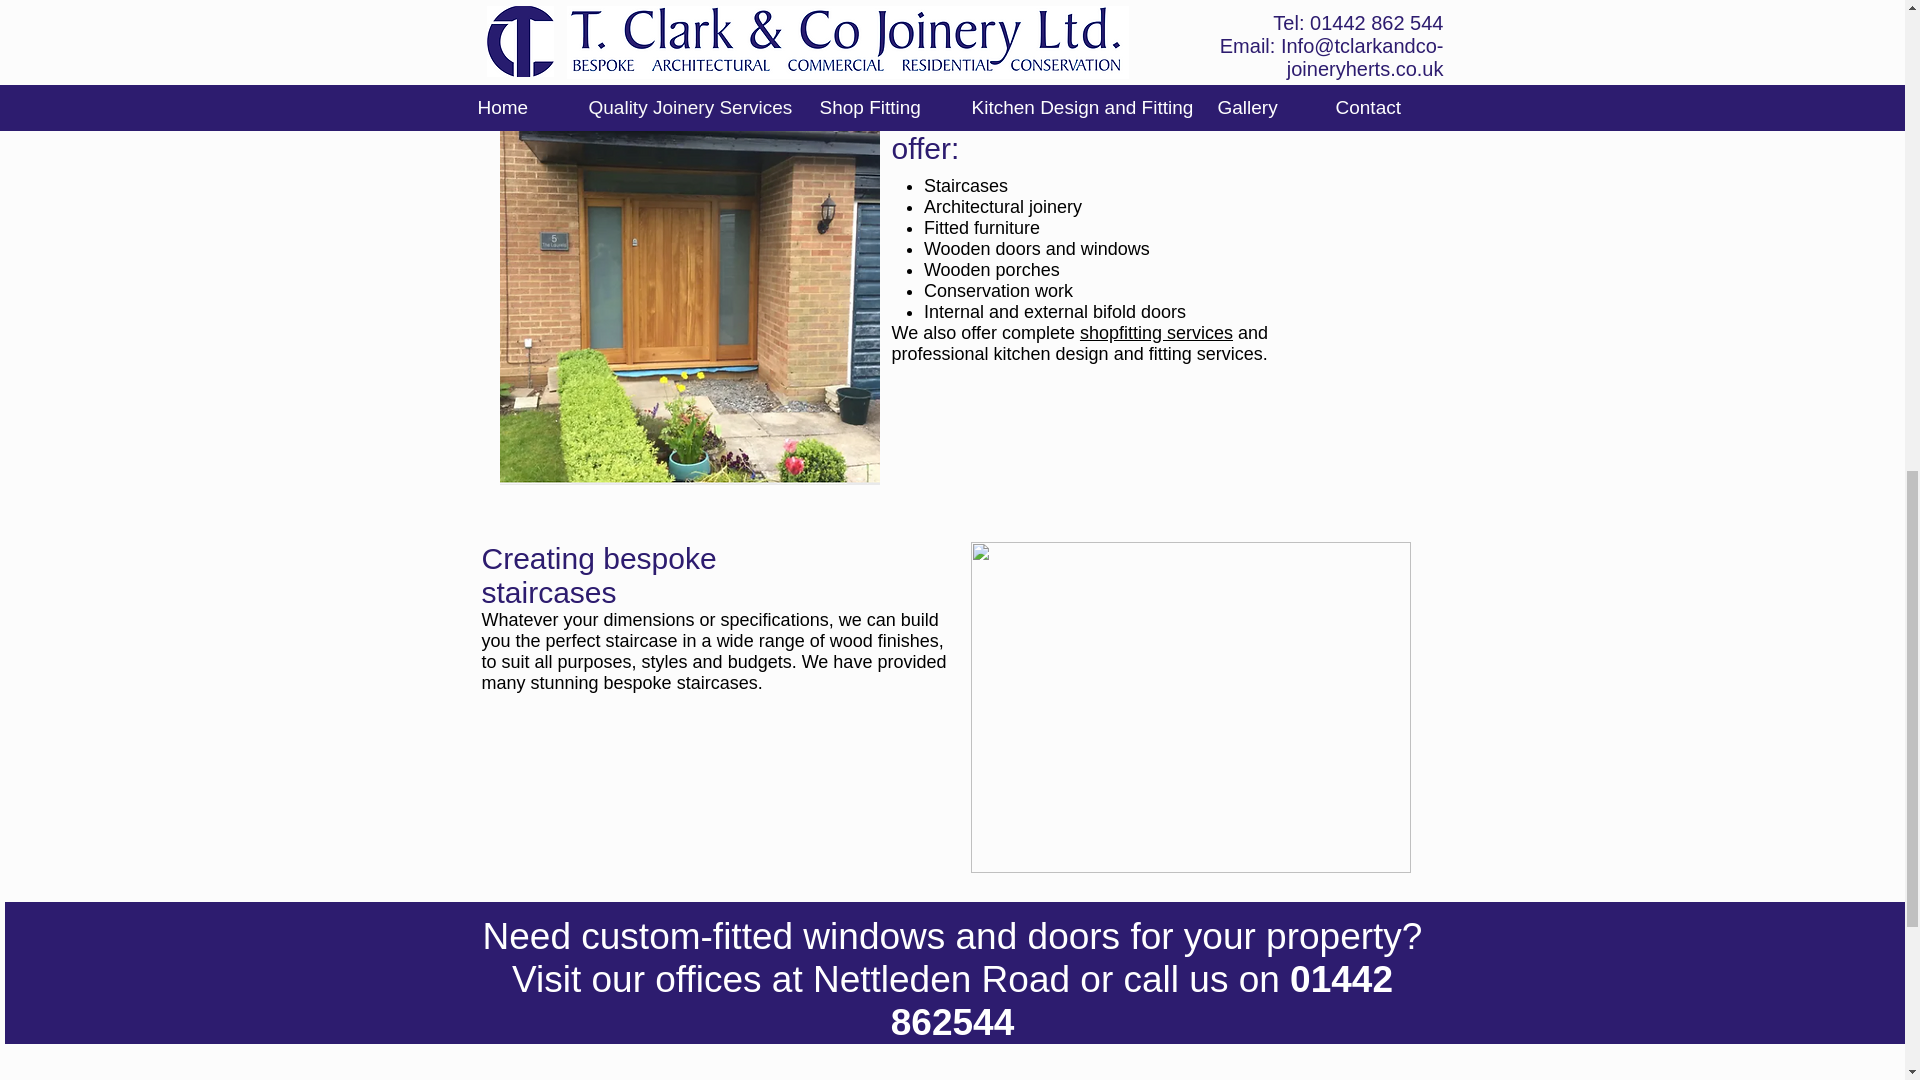  Describe the element at coordinates (1200, 1079) in the screenshot. I see `Home` at that location.